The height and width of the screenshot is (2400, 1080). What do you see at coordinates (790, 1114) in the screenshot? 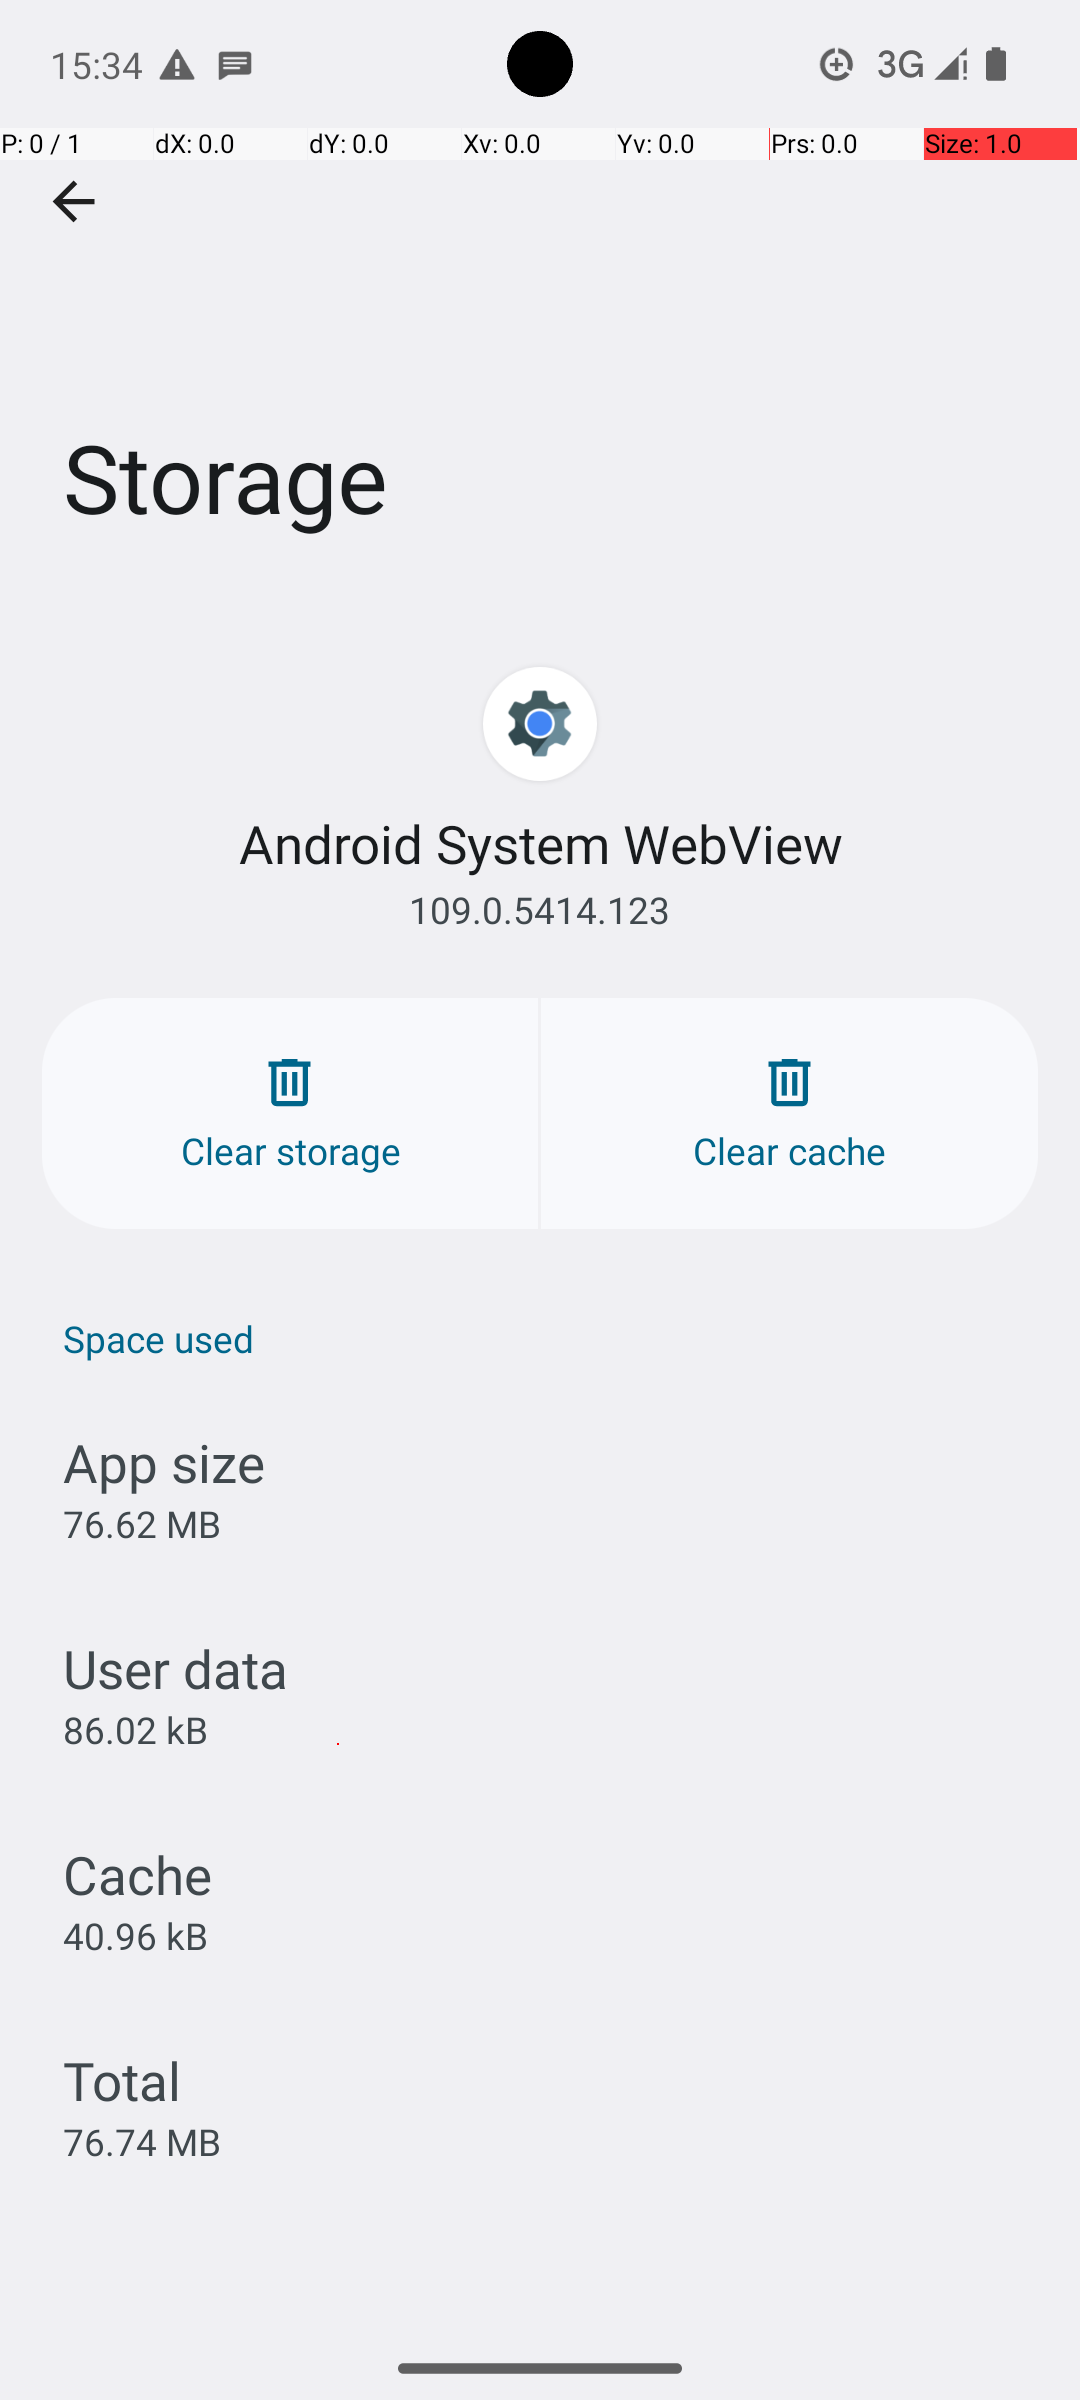
I see `Clear cache` at bounding box center [790, 1114].